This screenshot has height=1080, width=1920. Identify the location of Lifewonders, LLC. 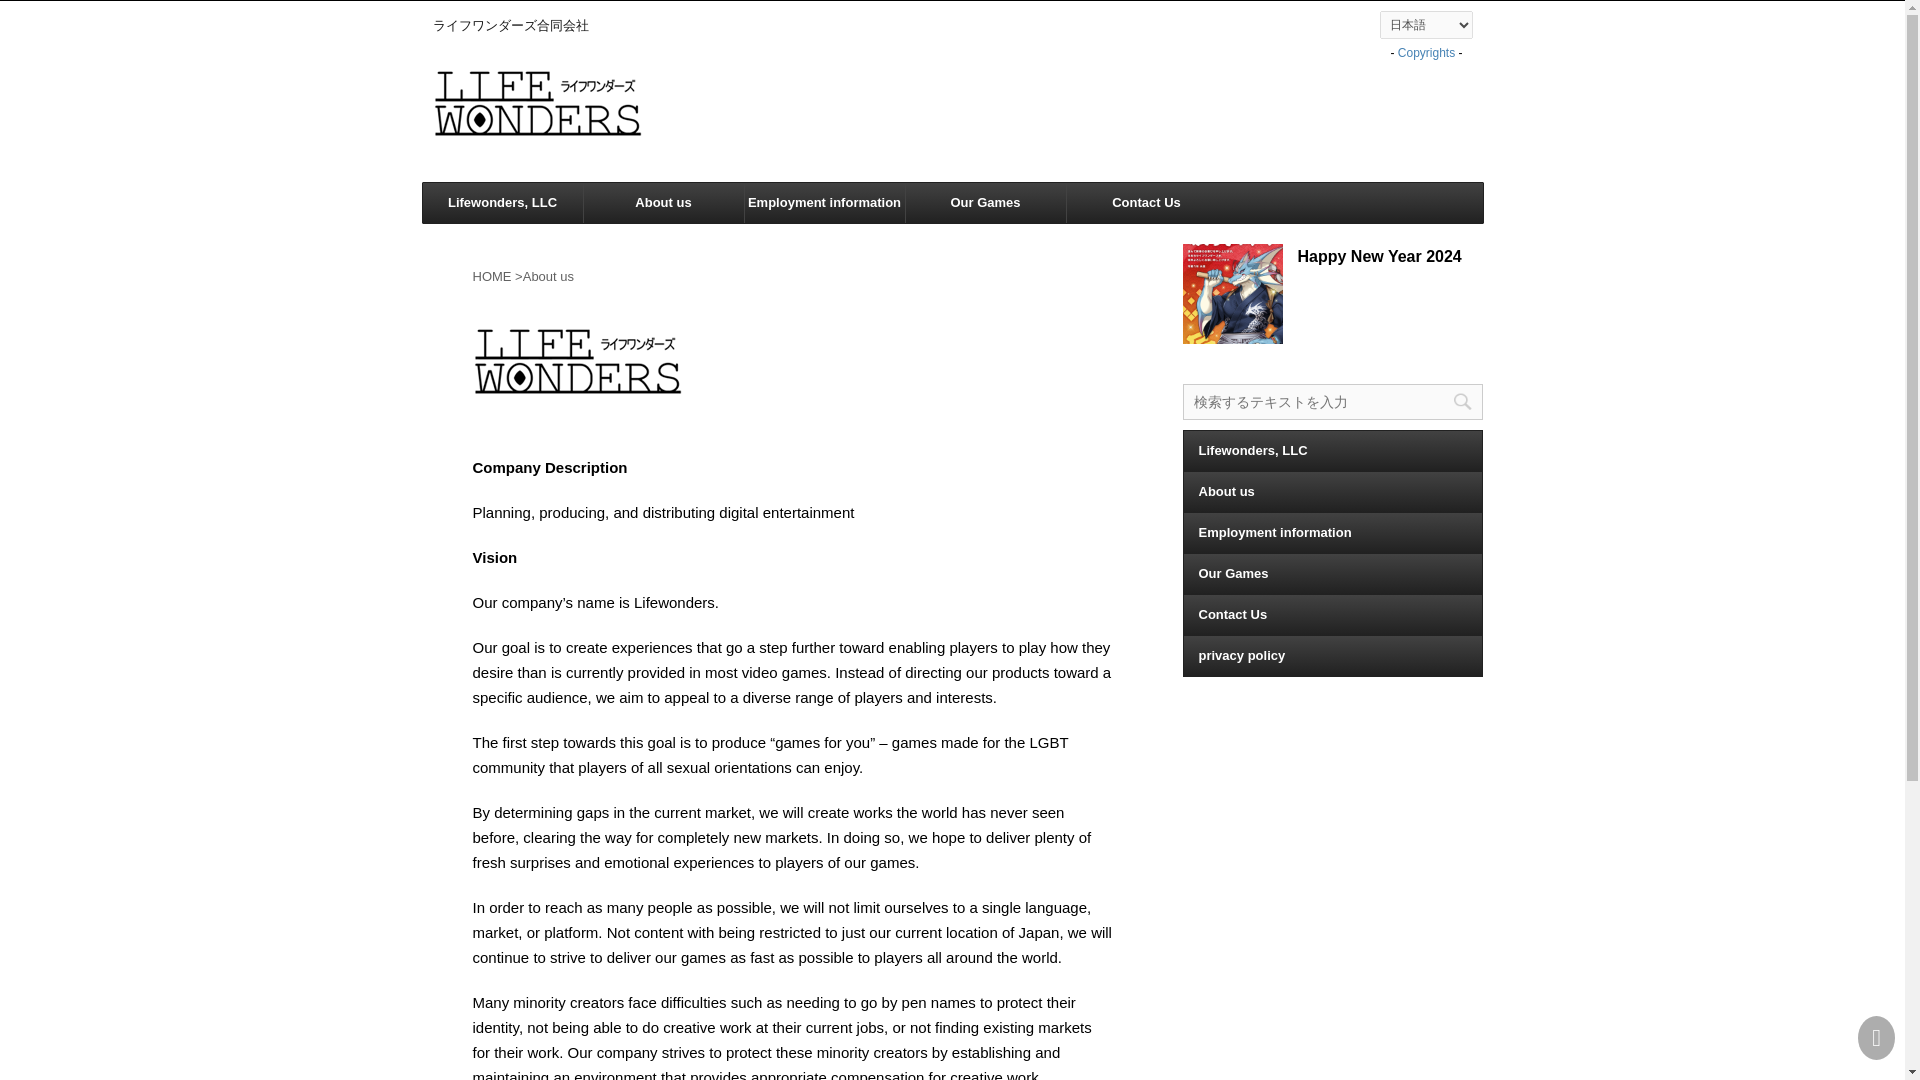
(1333, 449).